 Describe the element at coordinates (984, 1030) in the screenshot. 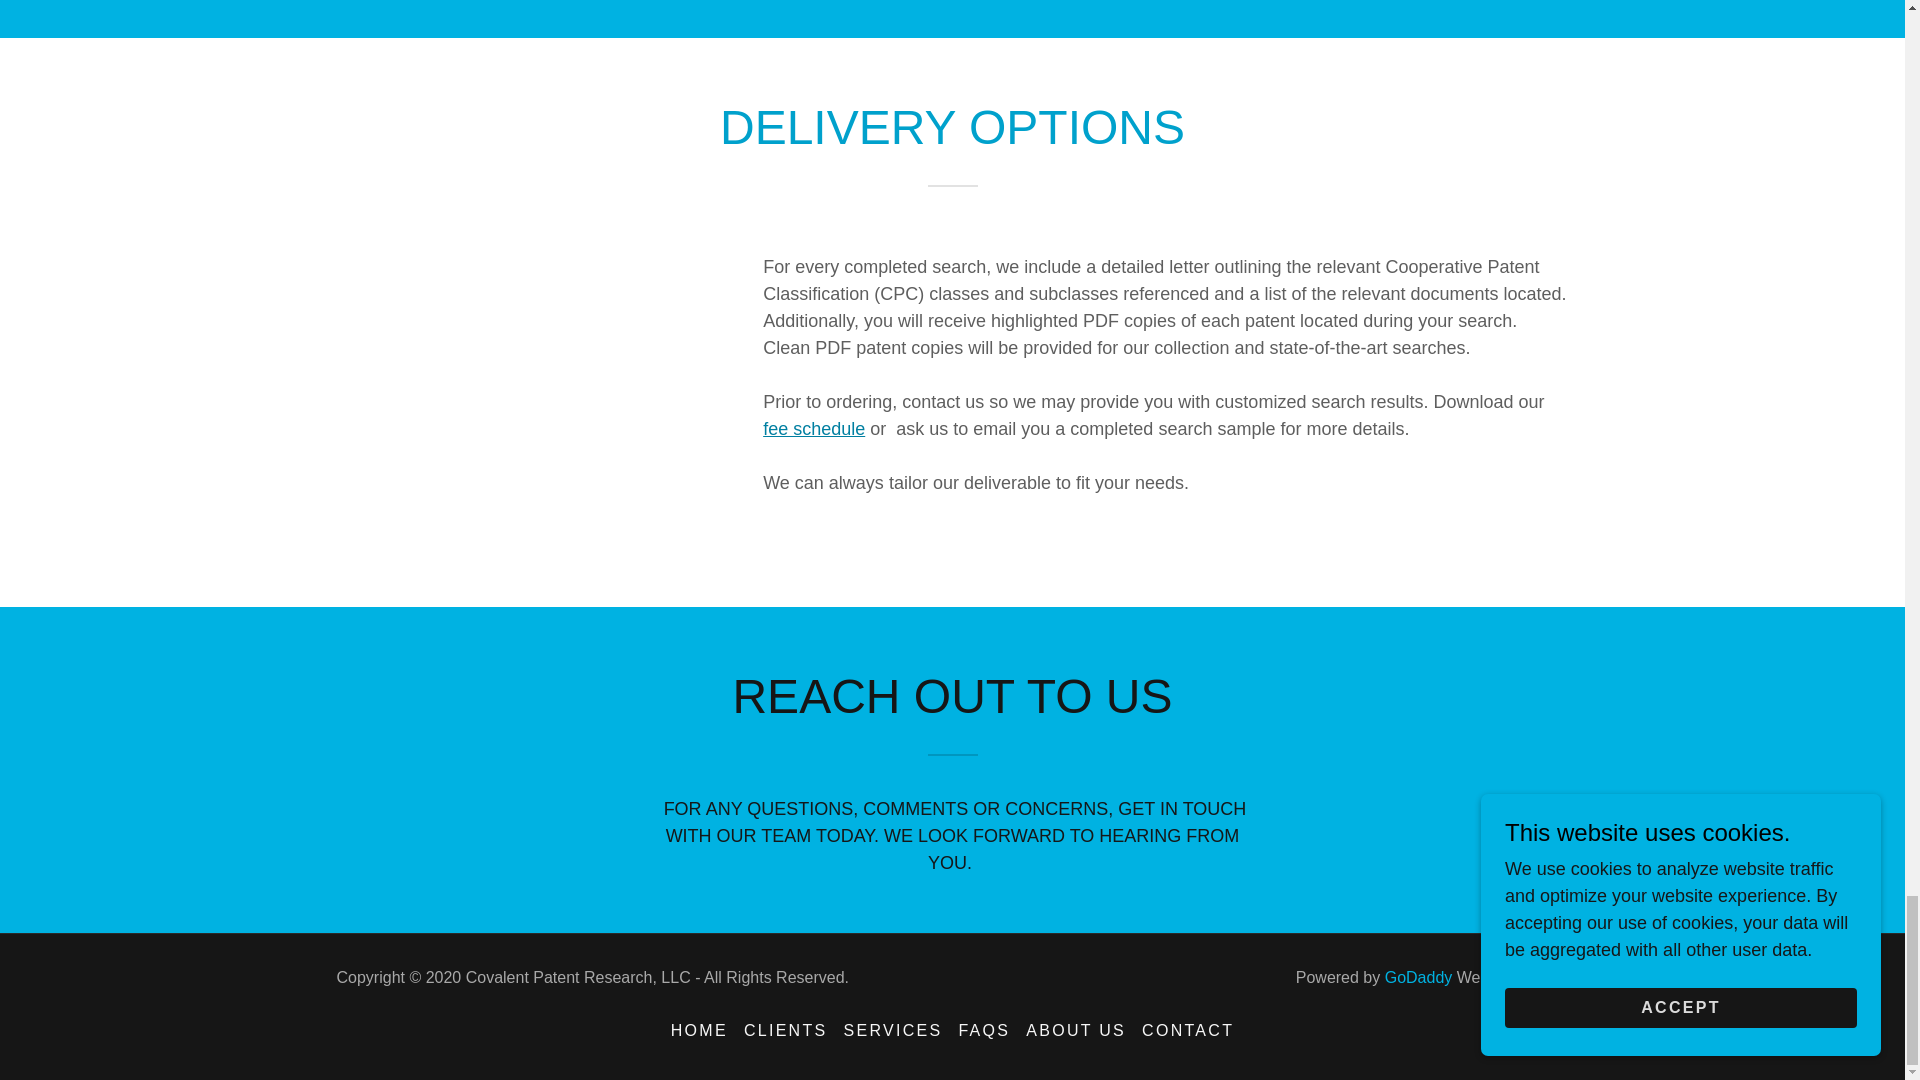

I see `FAQS` at that location.